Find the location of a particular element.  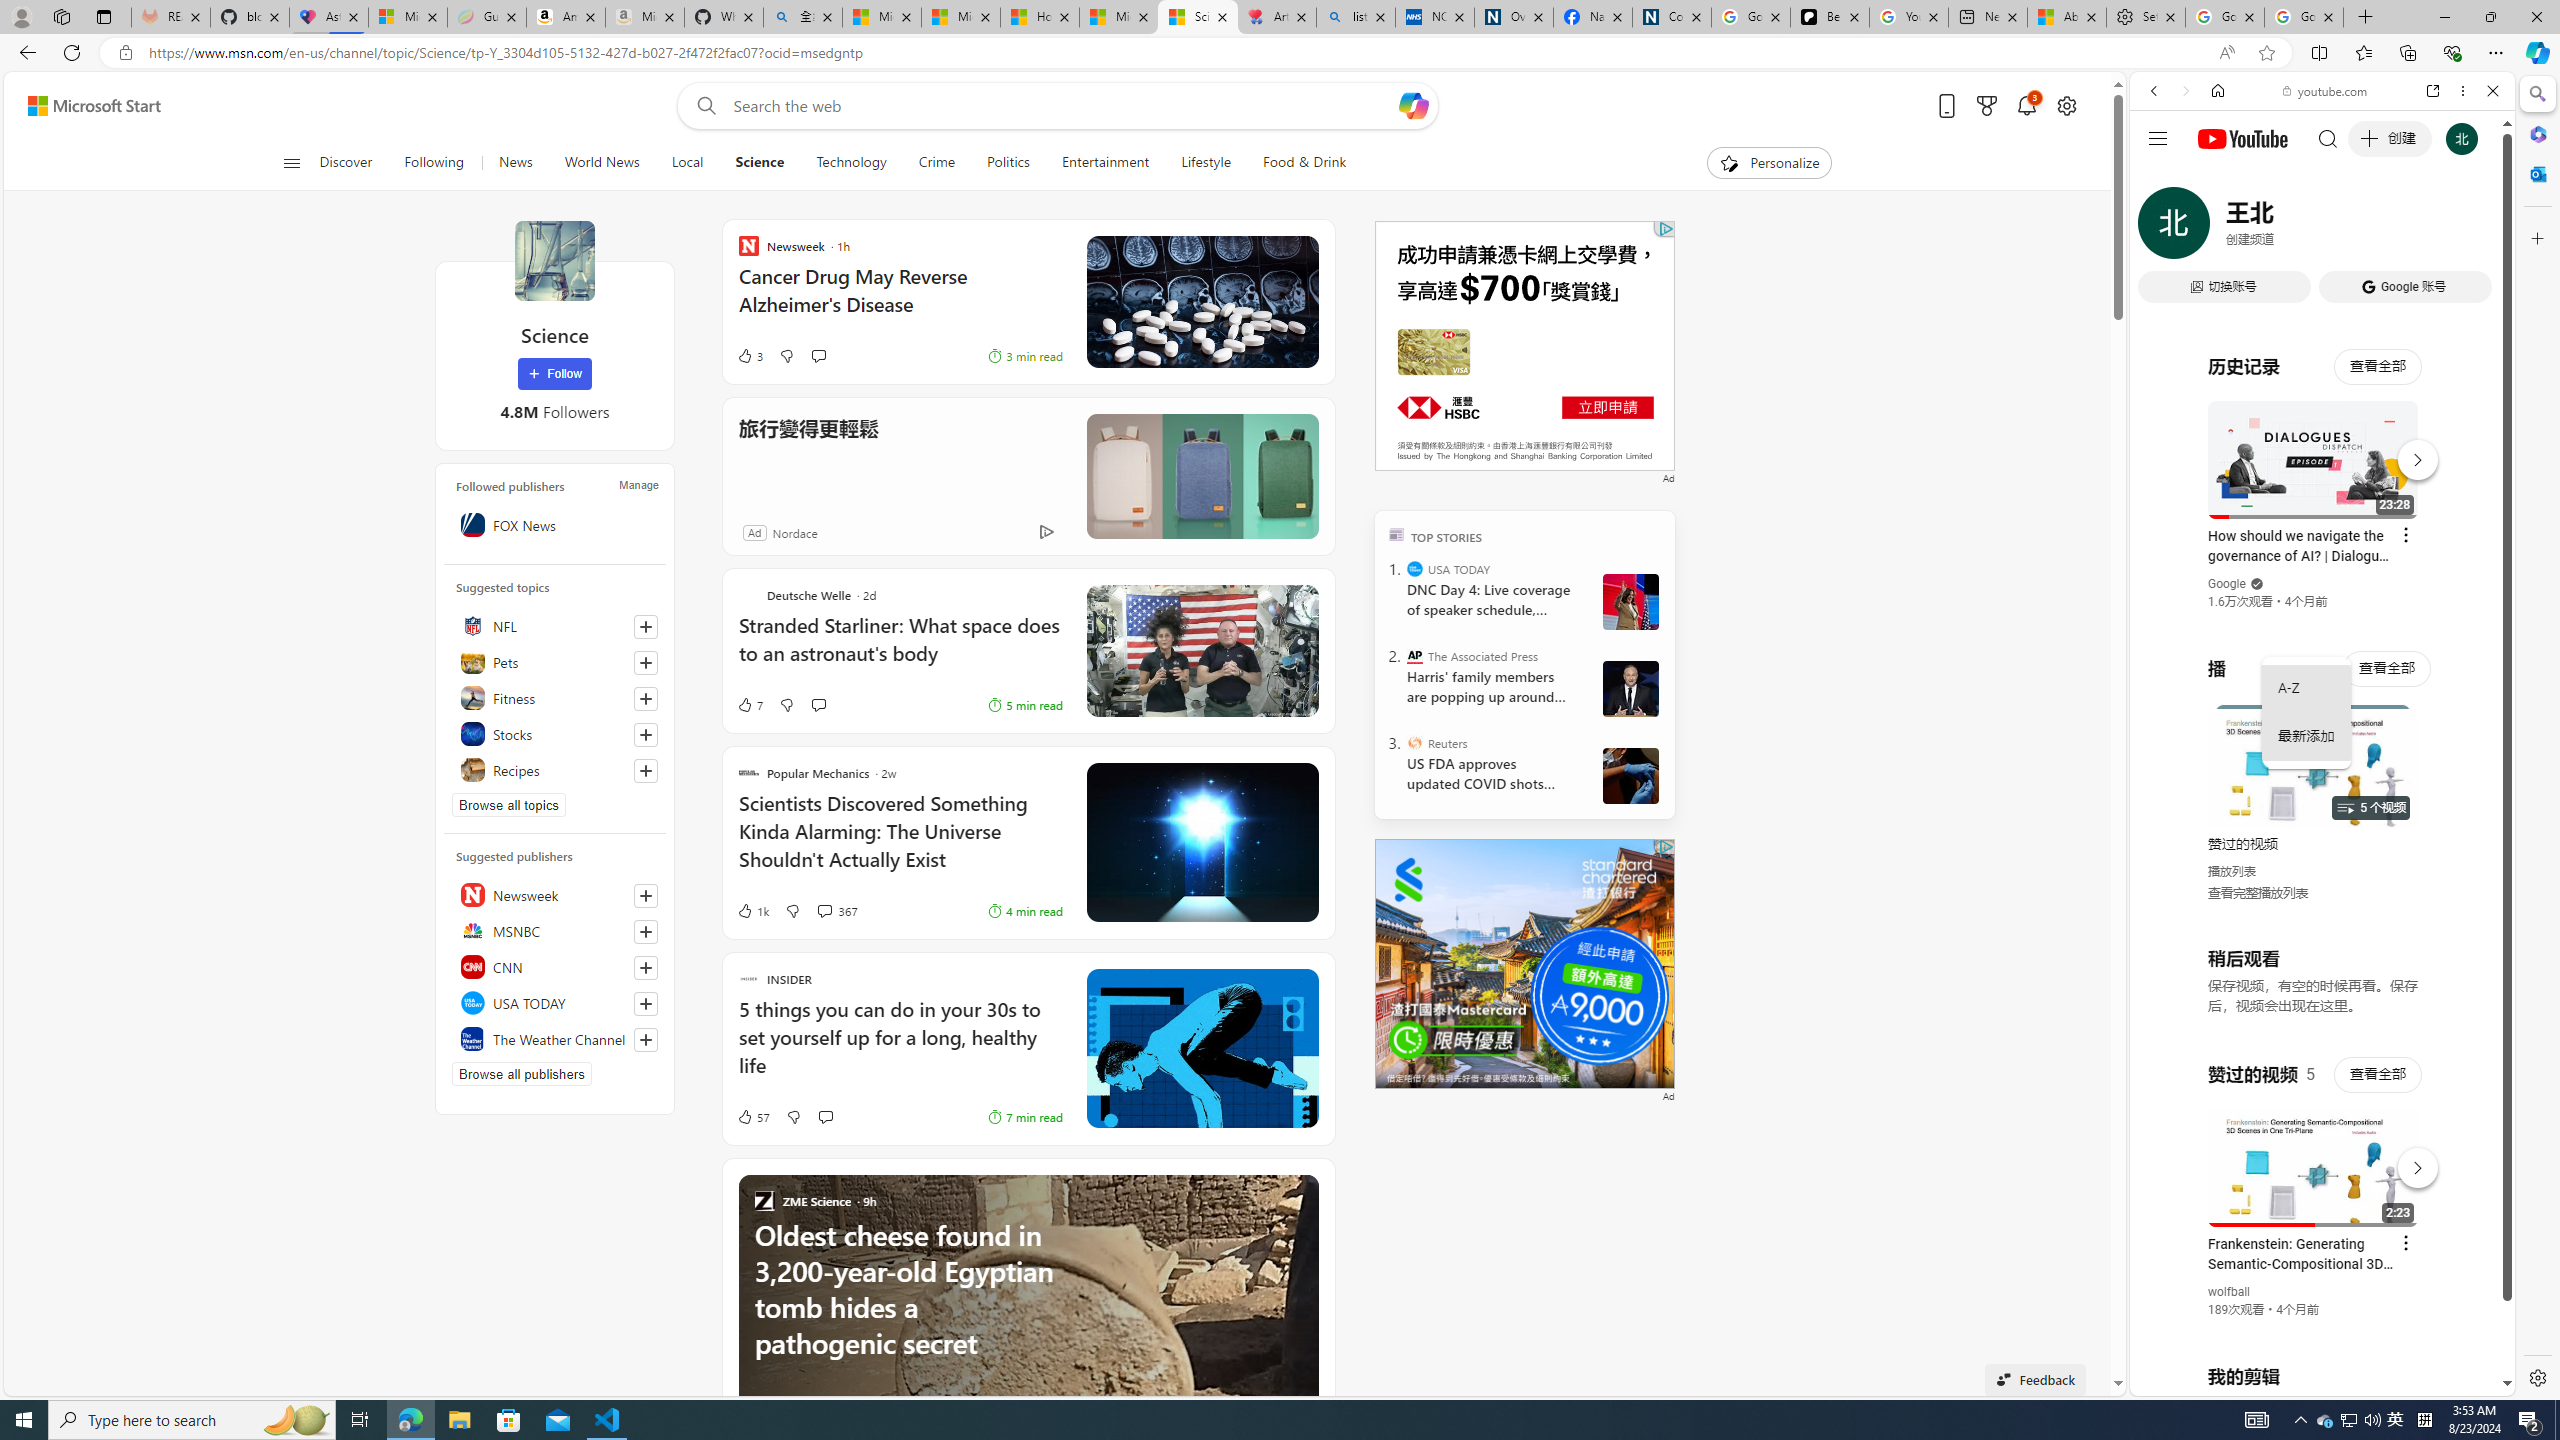

Open navigation menu is located at coordinates (290, 162).